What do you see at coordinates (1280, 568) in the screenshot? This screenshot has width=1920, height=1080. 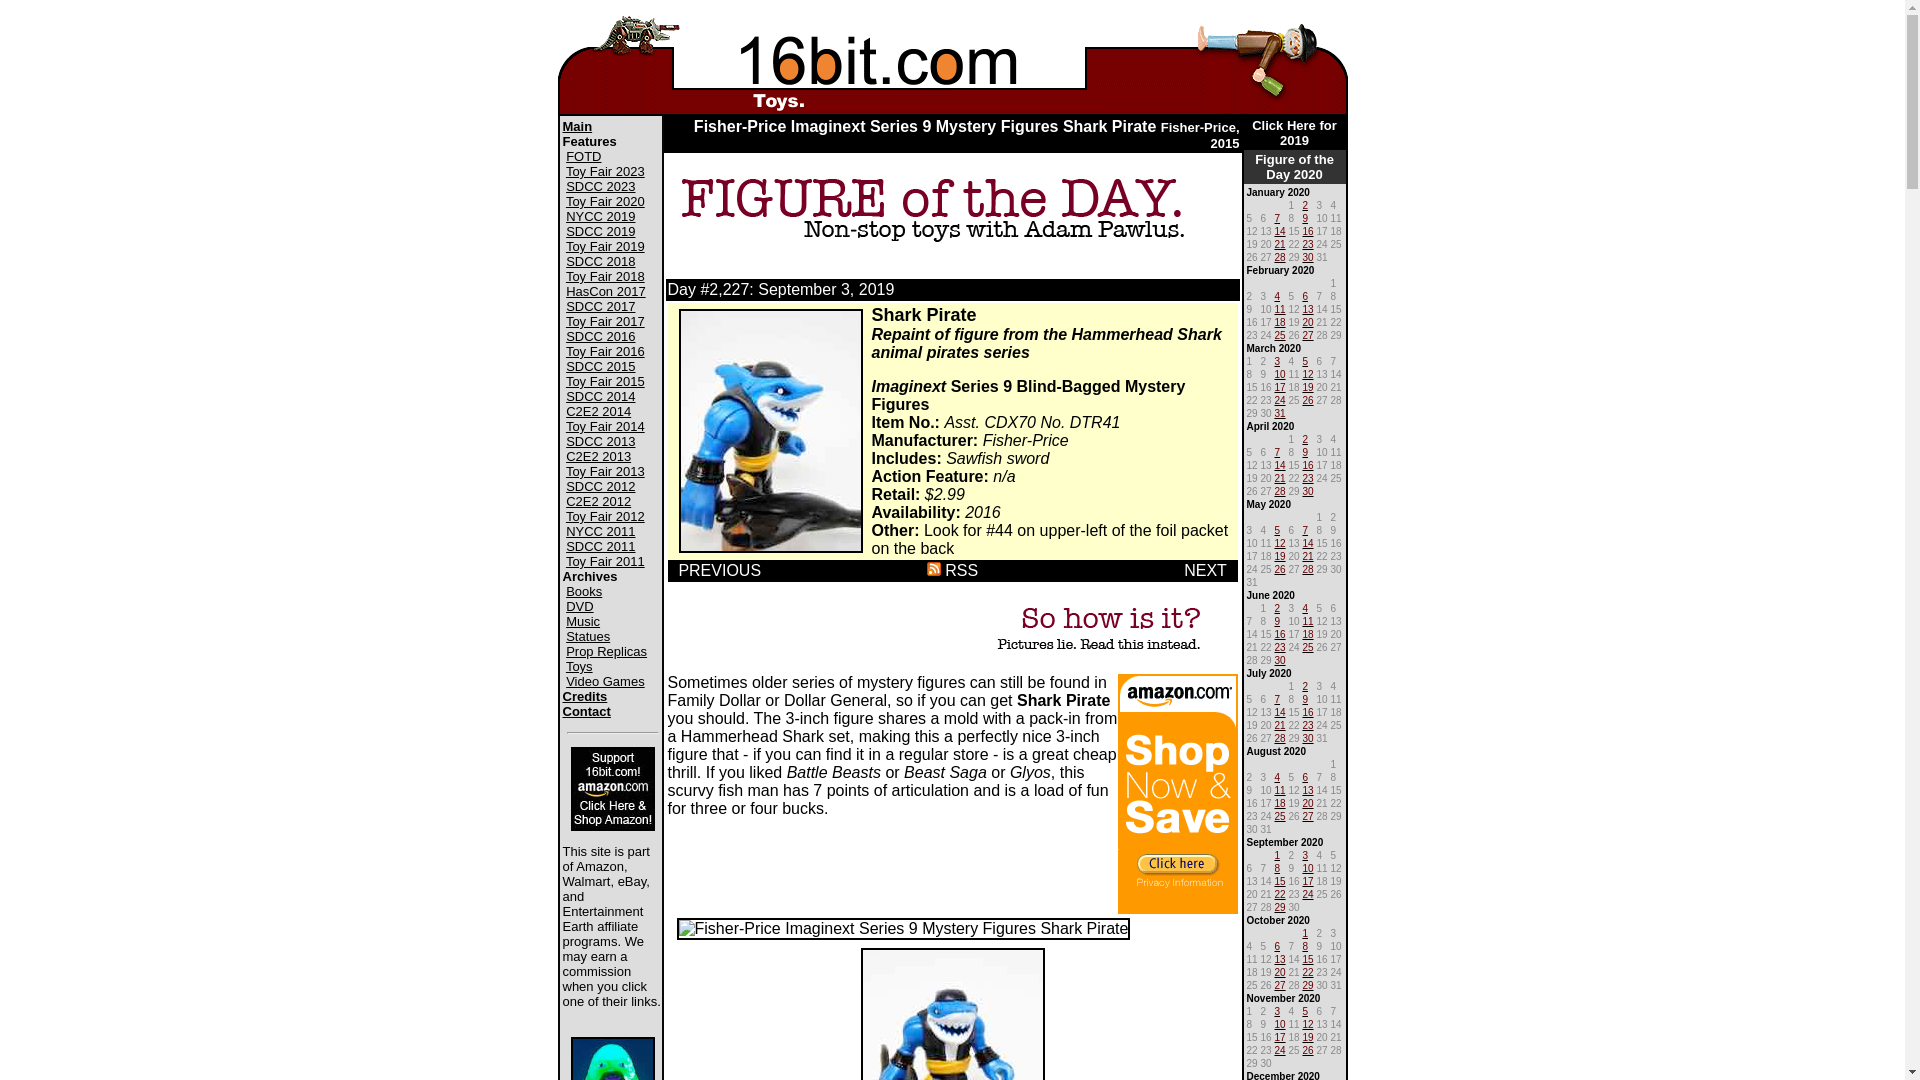 I see `26` at bounding box center [1280, 568].